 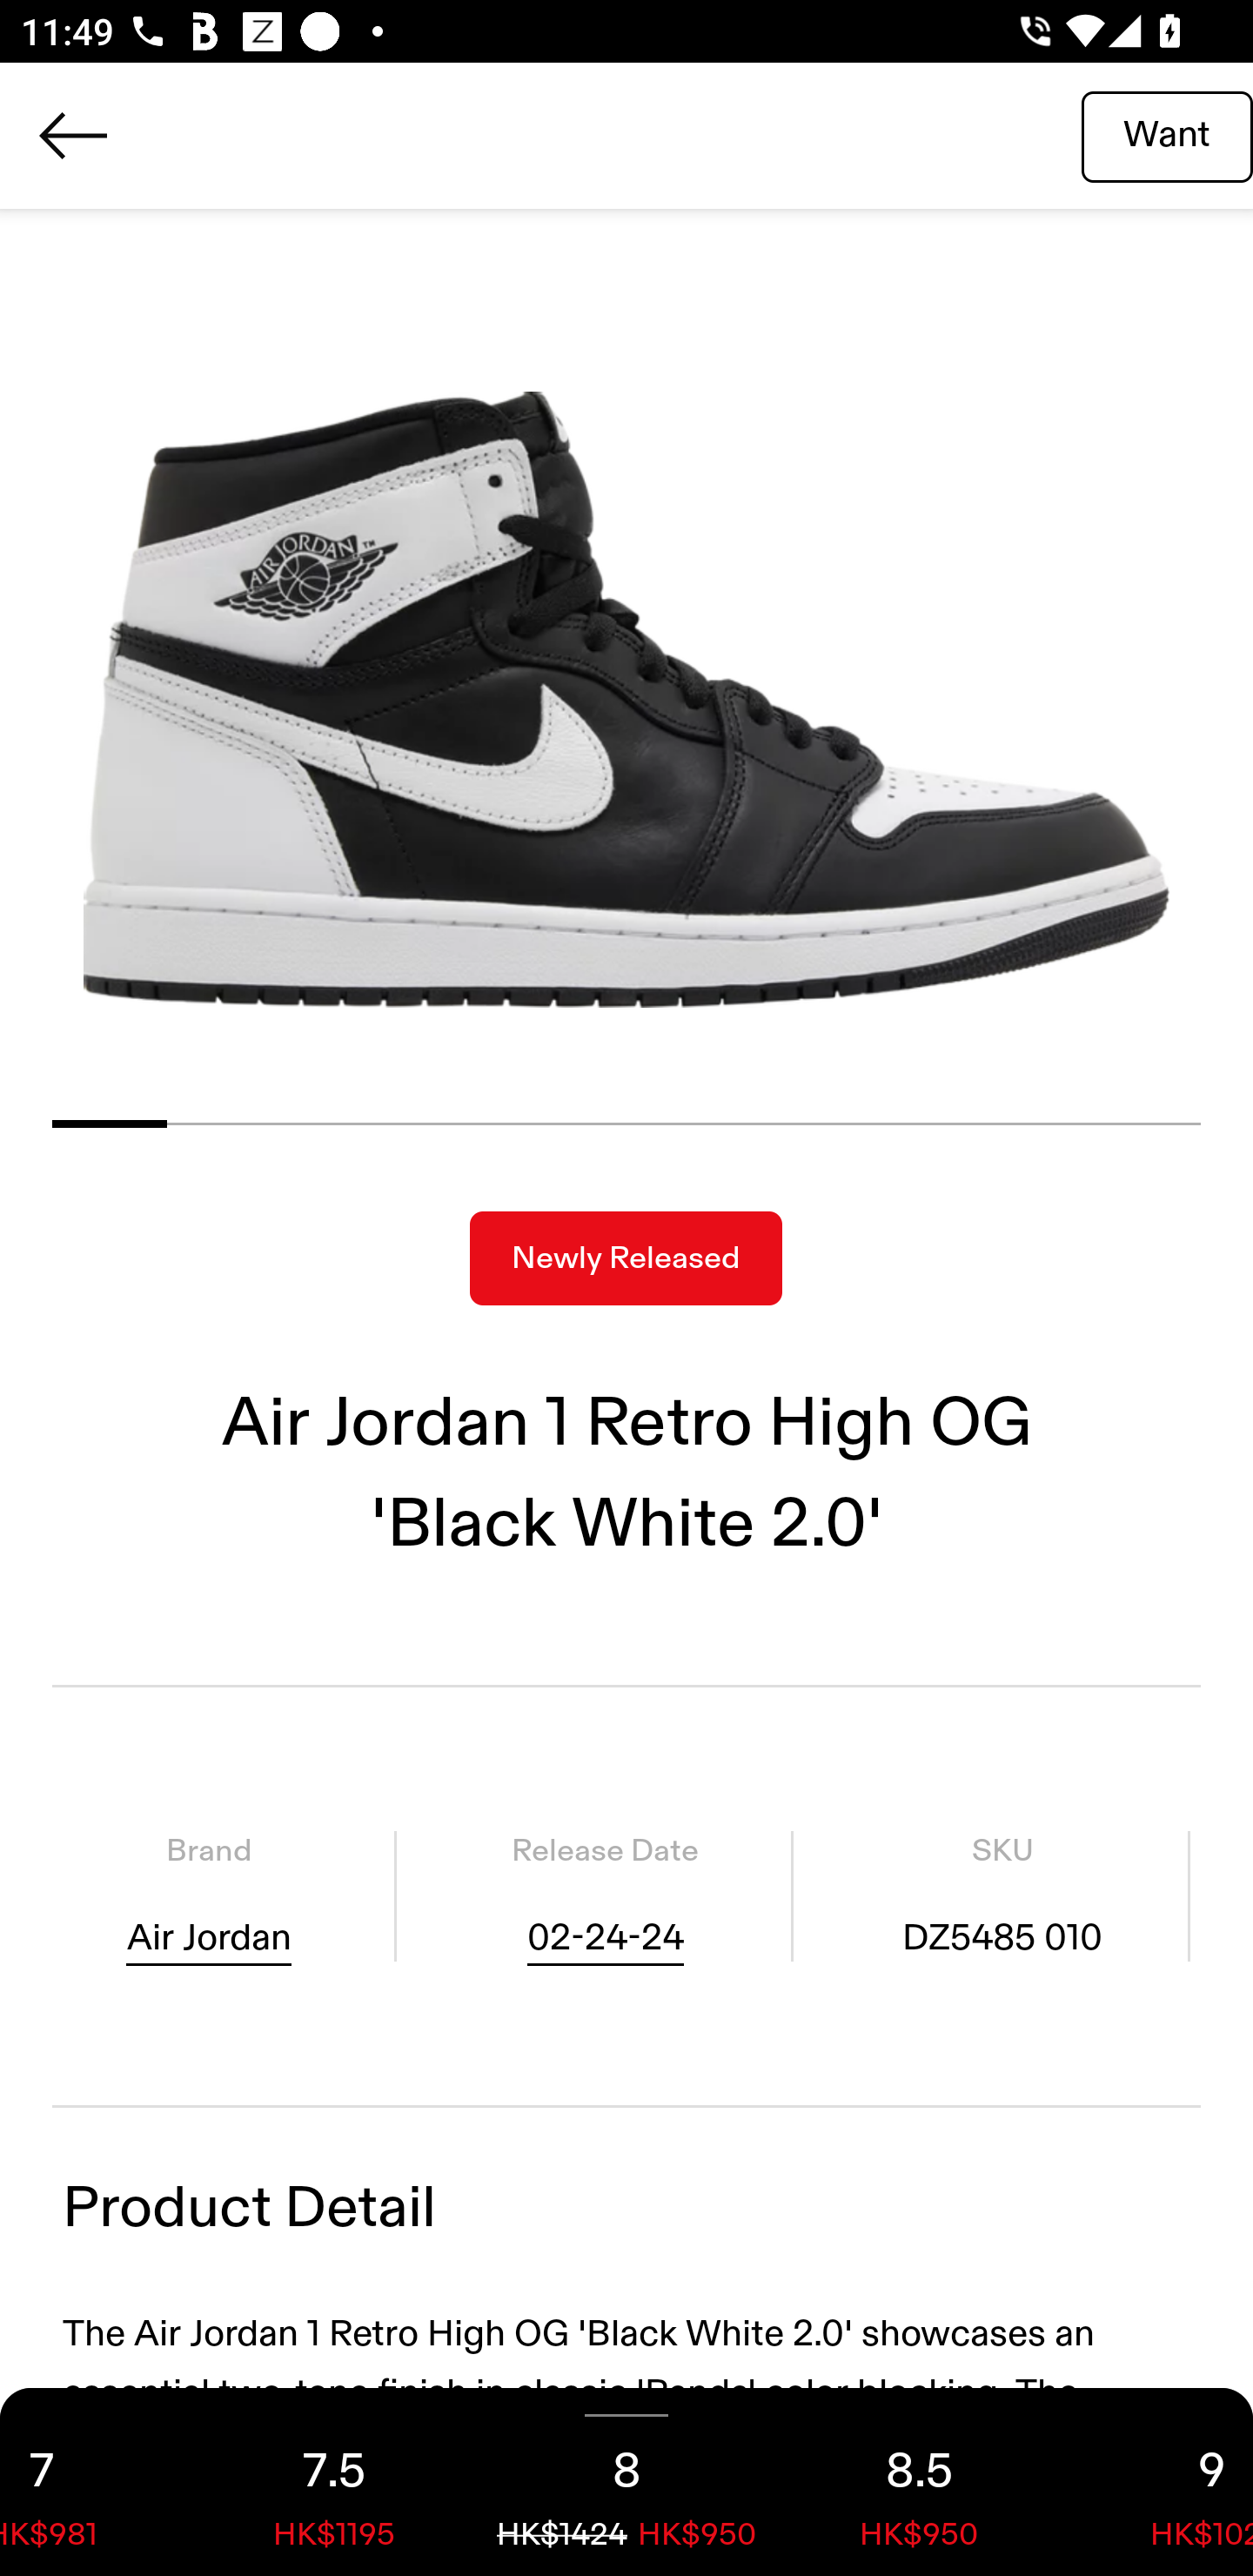 I want to click on 7.5 HK$1195, so click(x=334, y=2482).